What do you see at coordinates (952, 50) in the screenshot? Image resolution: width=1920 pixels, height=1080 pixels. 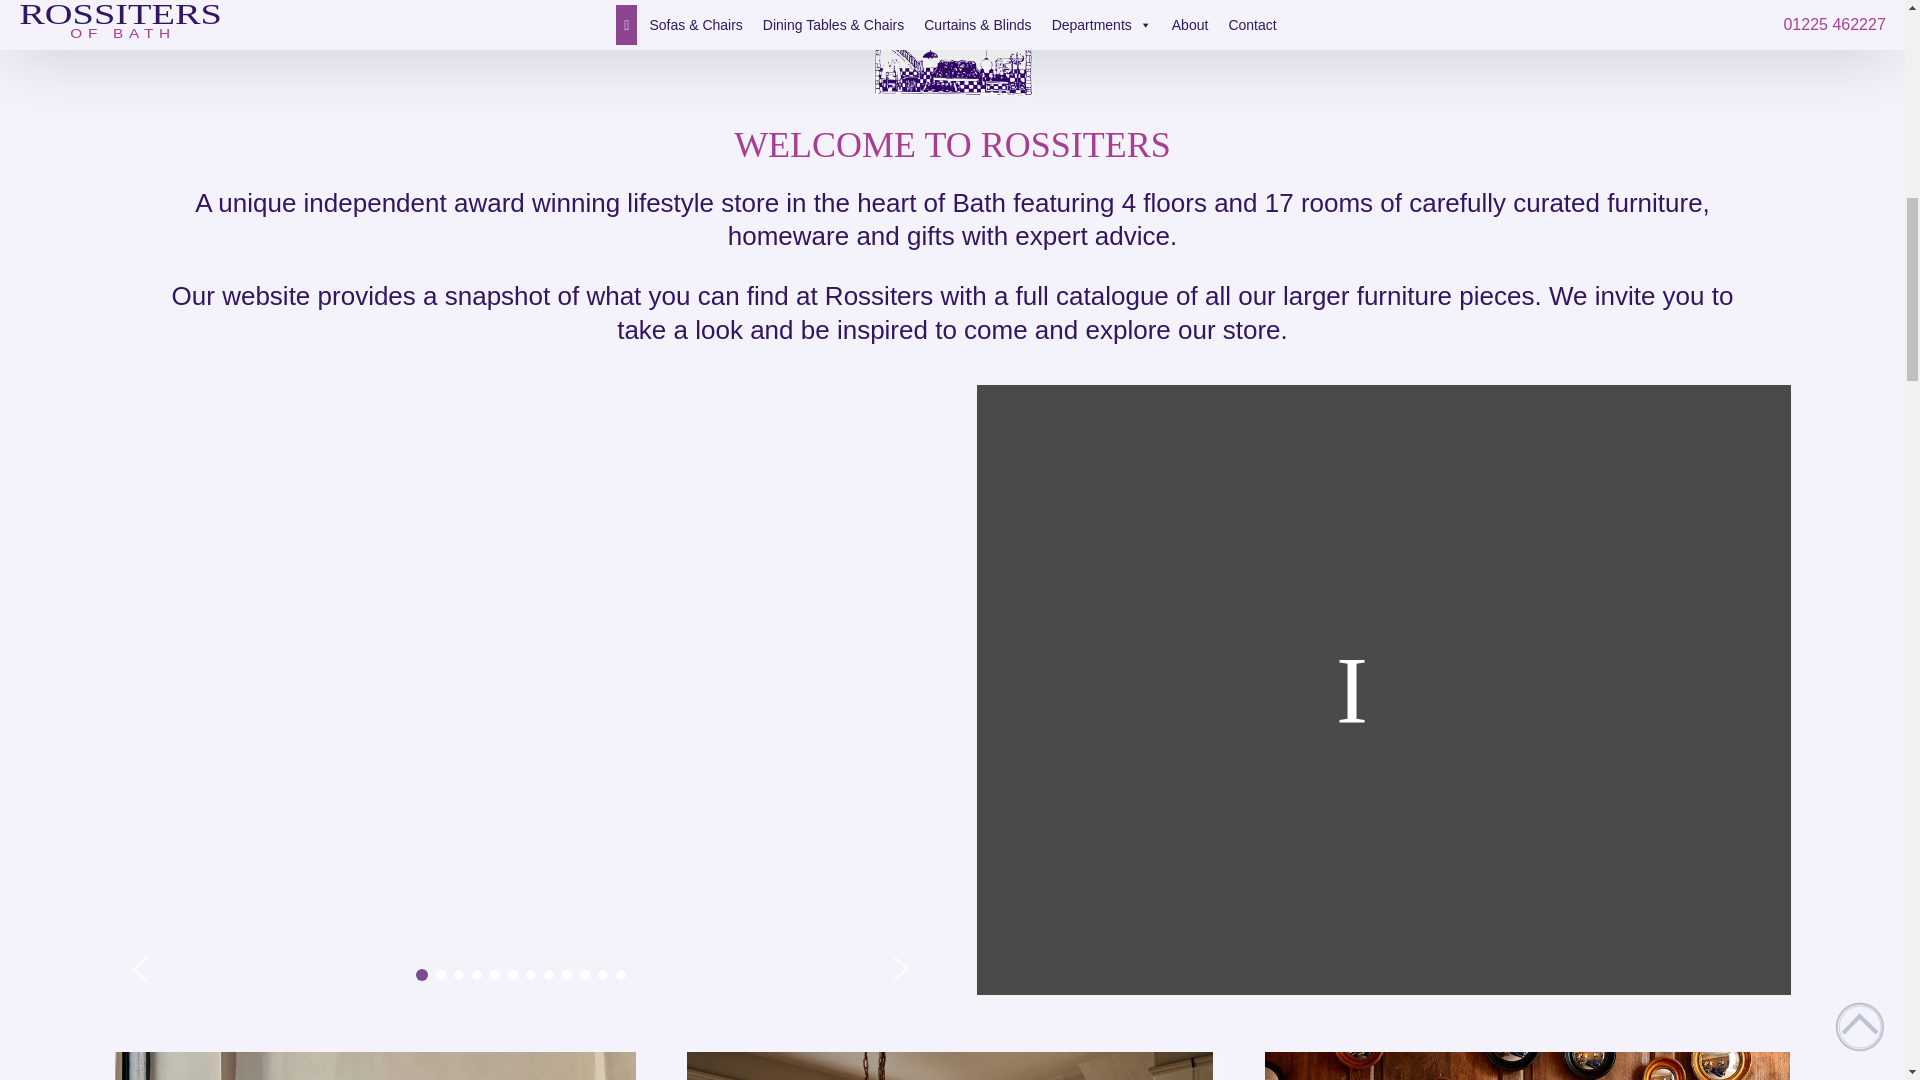 I see `Rossiters of Bath House Only Purple 1280` at bounding box center [952, 50].